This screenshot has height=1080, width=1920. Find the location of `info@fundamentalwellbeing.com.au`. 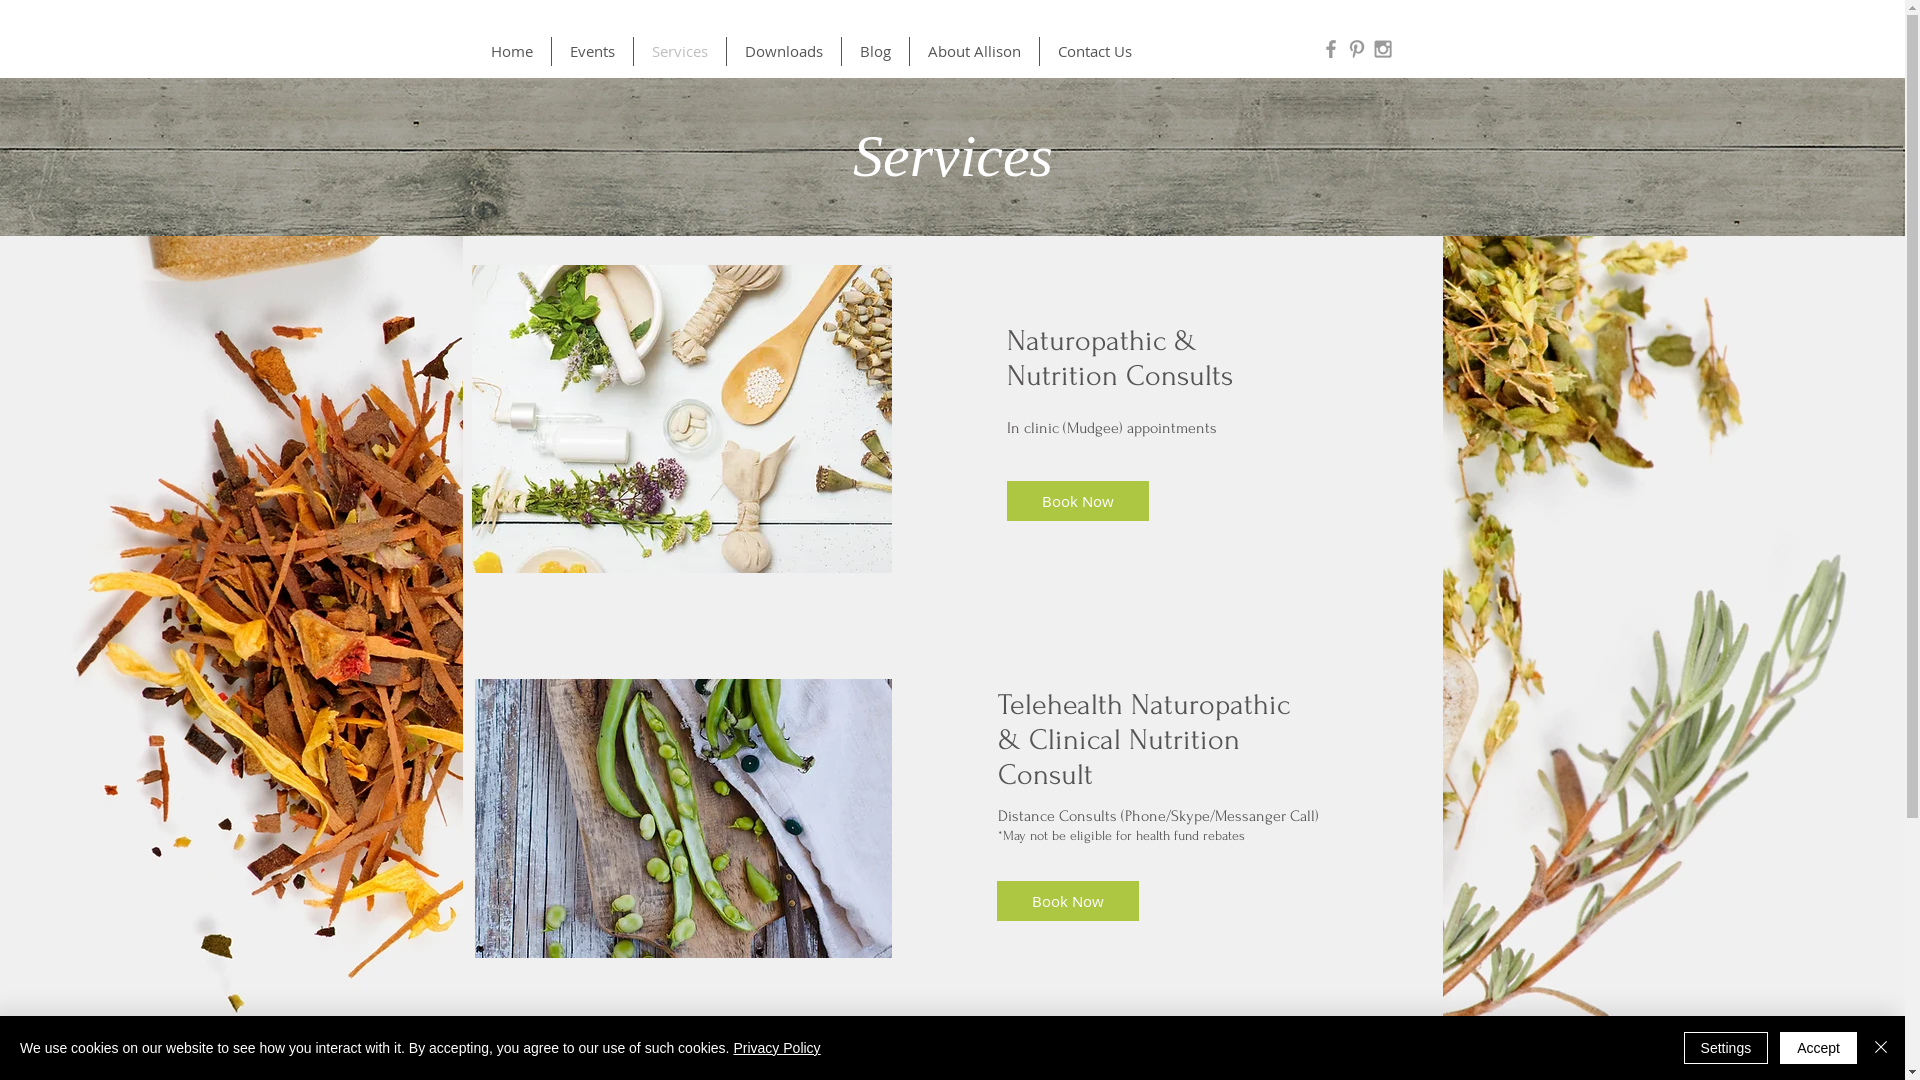

info@fundamentalwellbeing.com.au is located at coordinates (1286, 1065).